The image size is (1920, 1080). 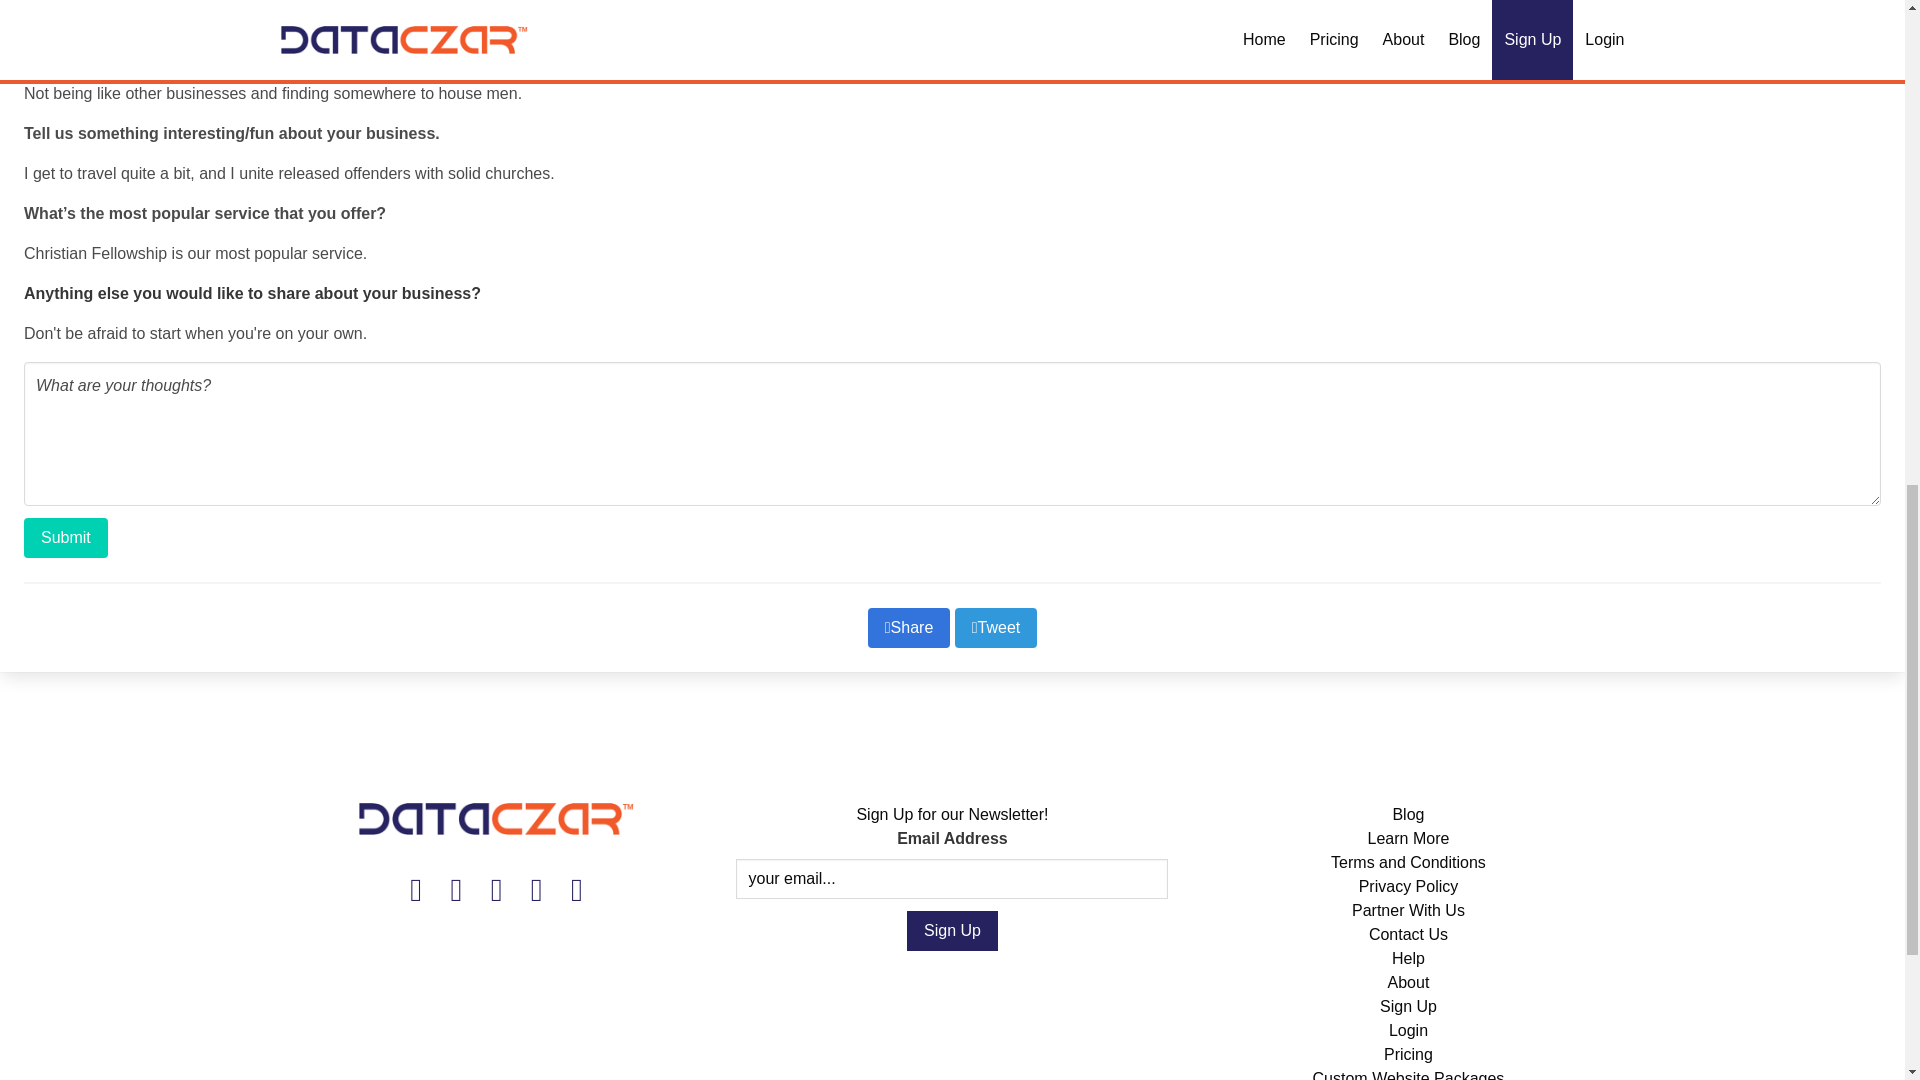 I want to click on Pricing, so click(x=1408, y=1054).